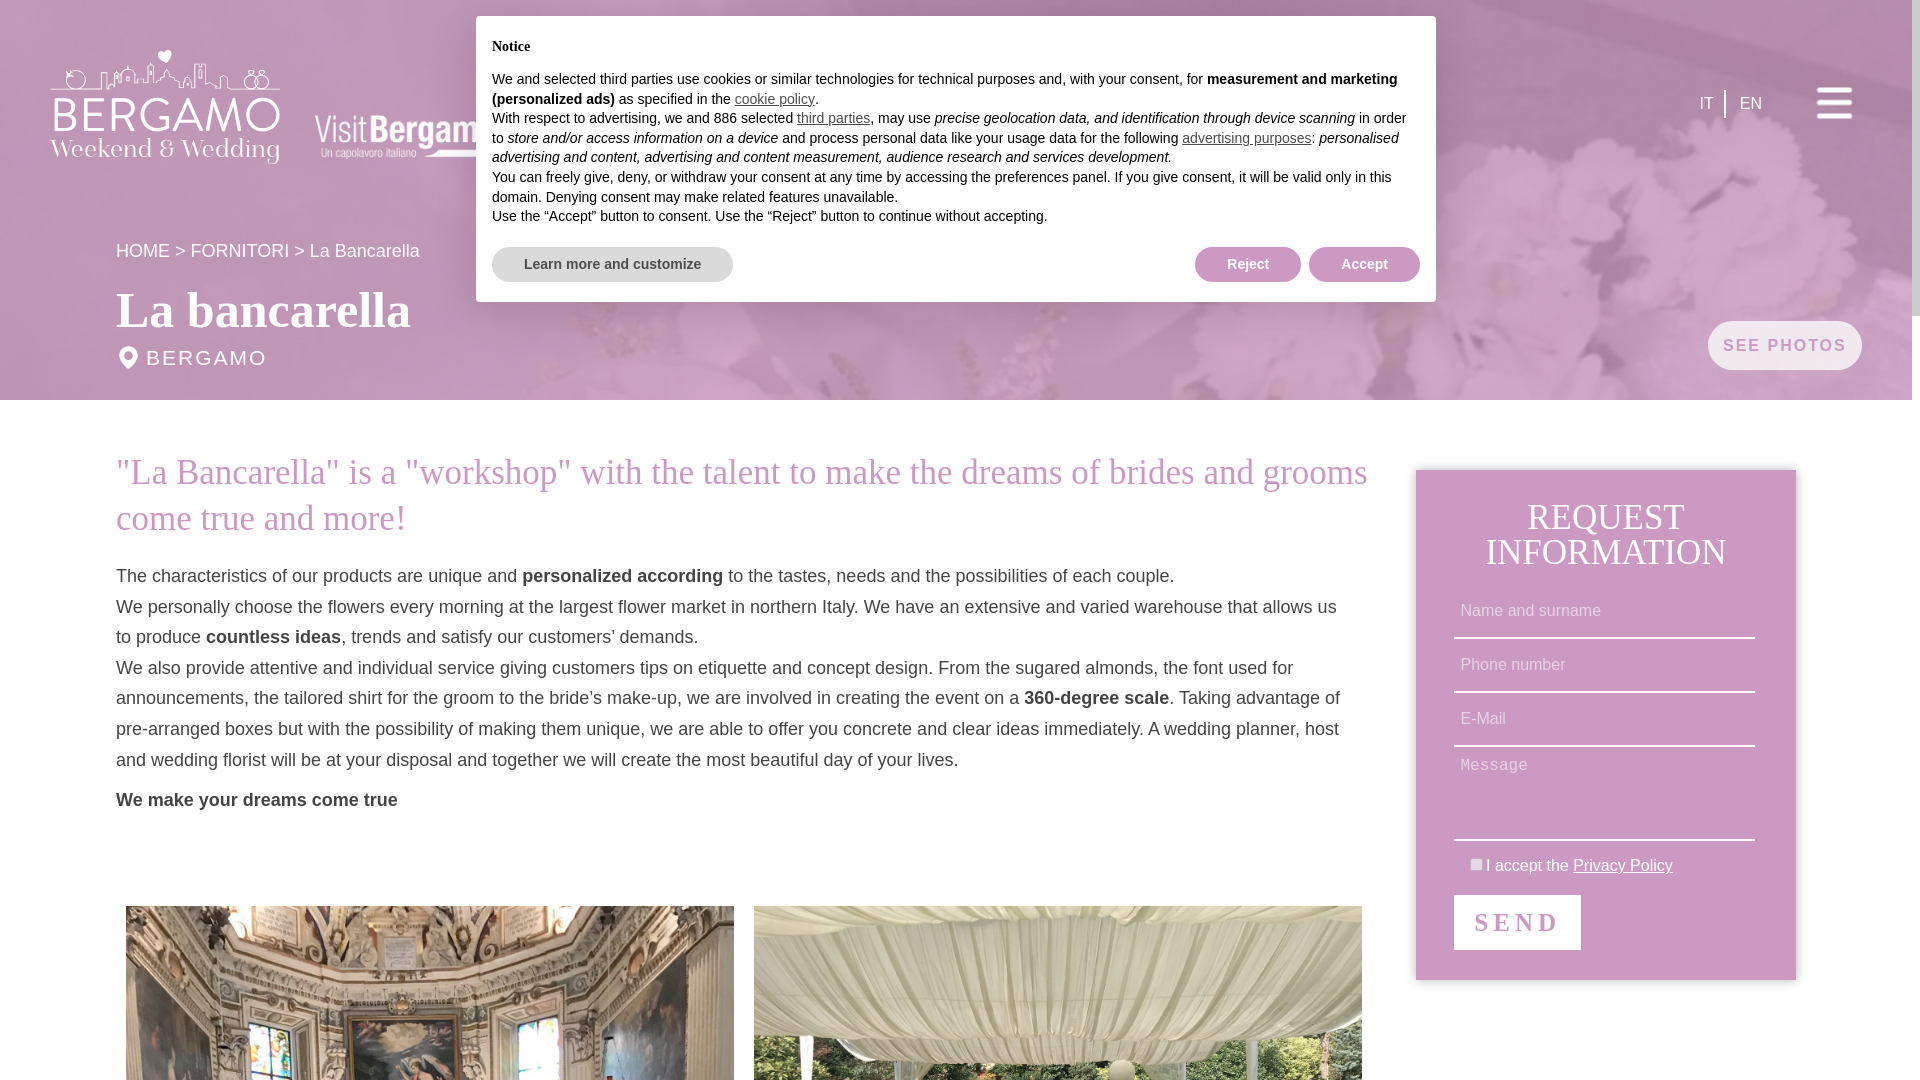 The height and width of the screenshot is (1080, 1920). I want to click on 1, so click(1476, 864).